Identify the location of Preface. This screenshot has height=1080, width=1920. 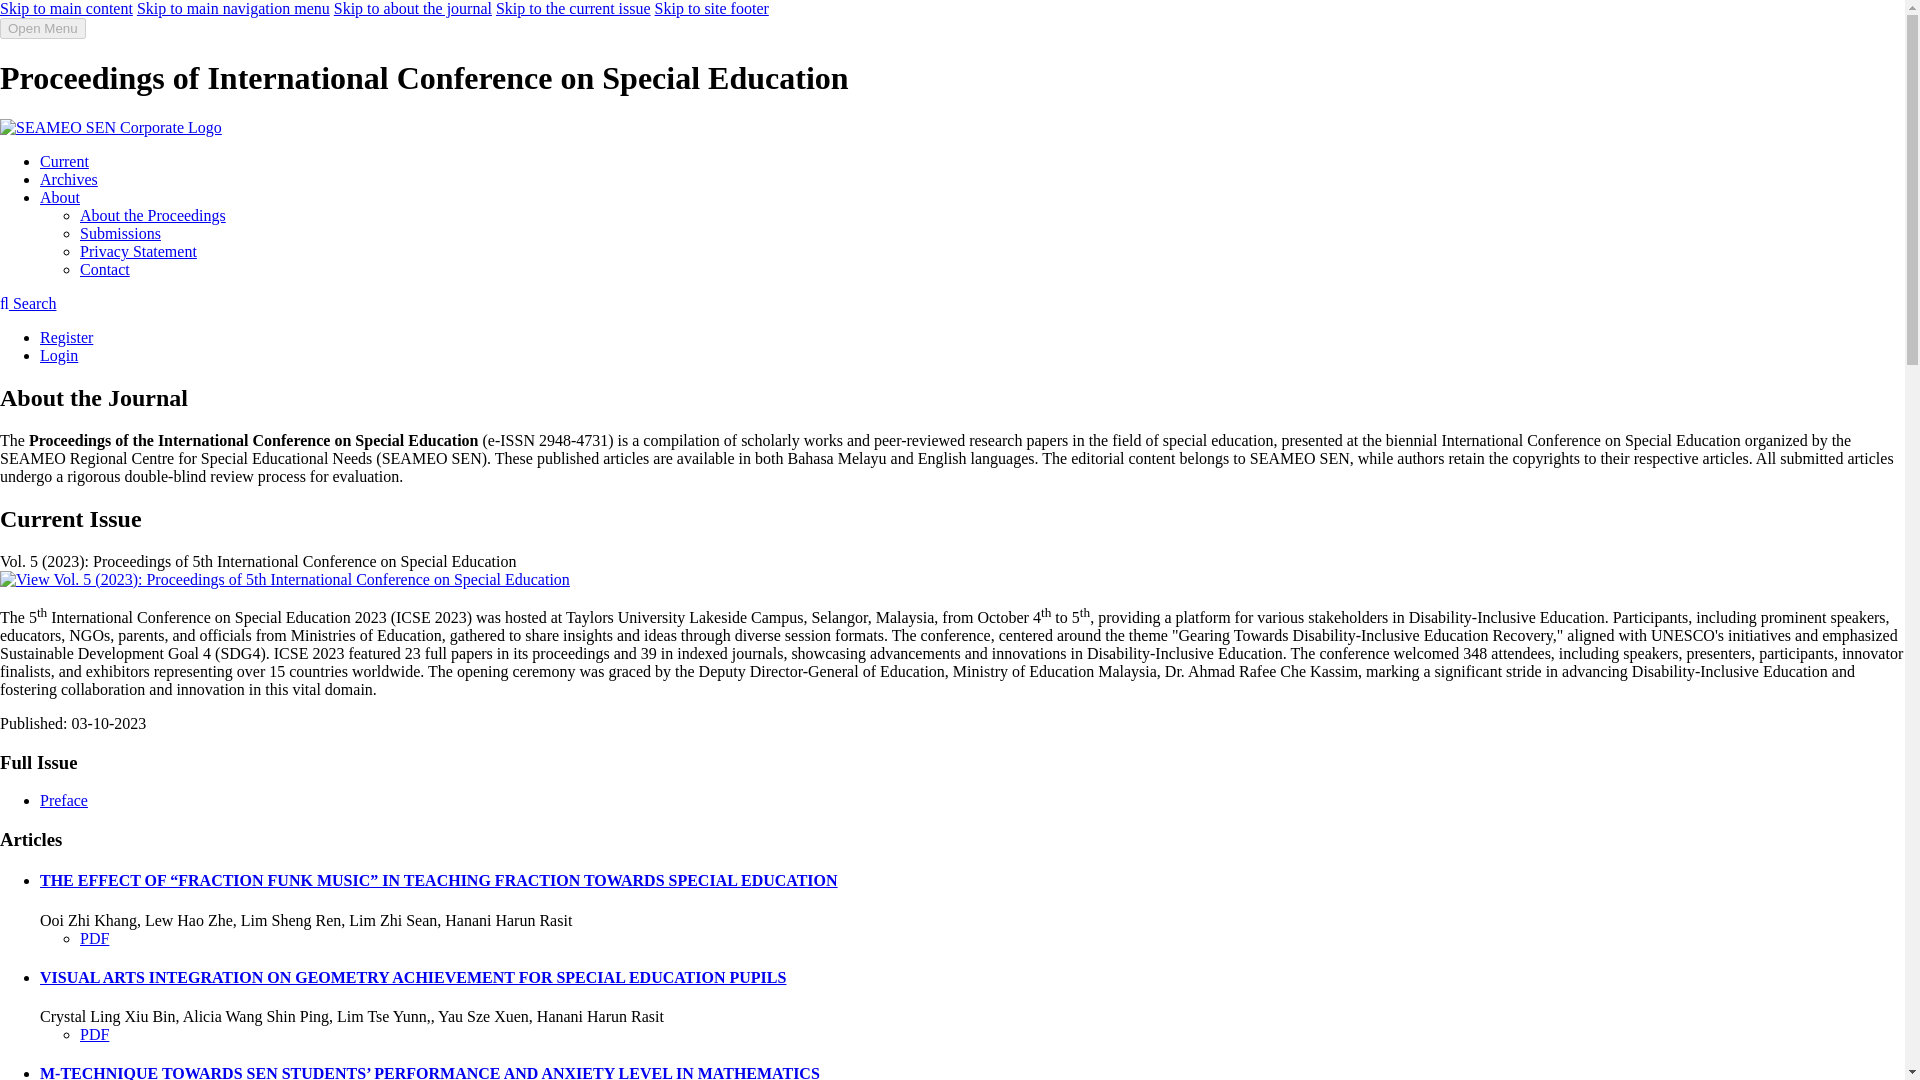
(64, 800).